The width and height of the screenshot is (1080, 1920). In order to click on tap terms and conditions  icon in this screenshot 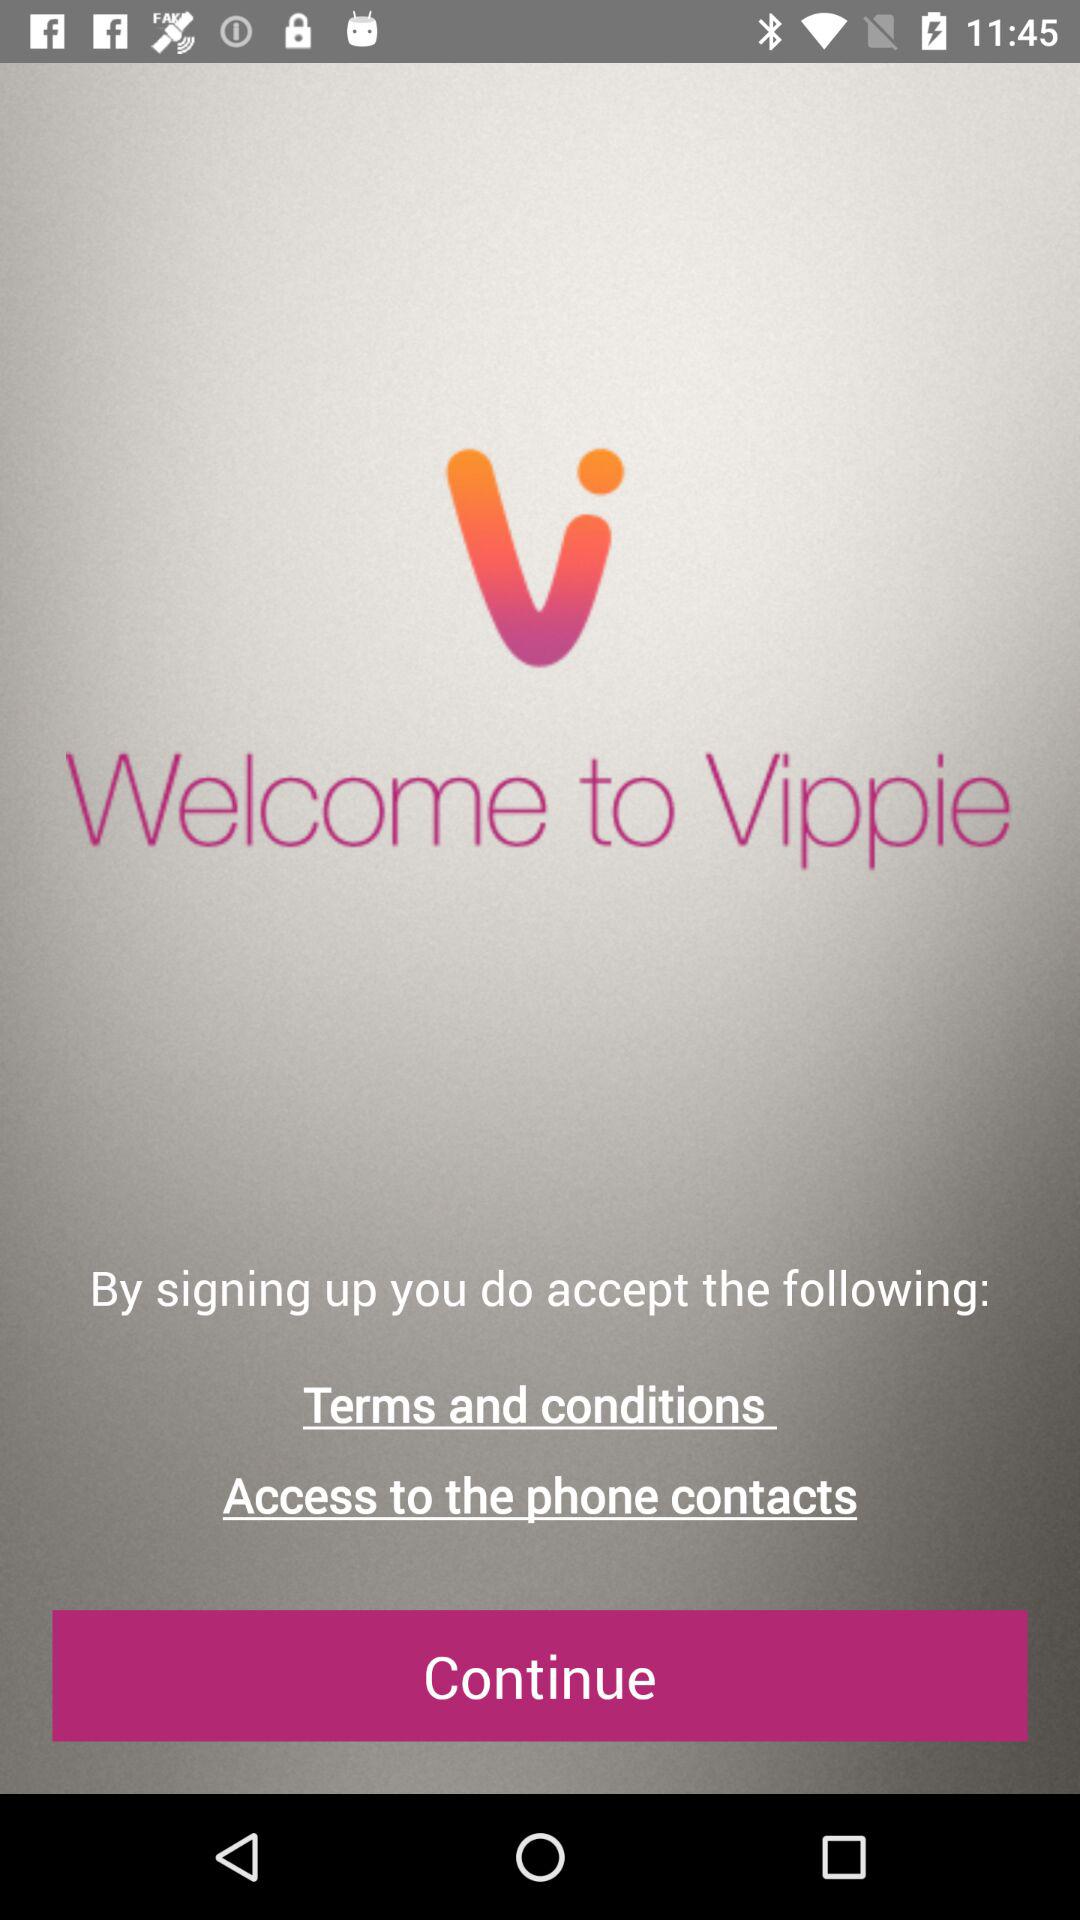, I will do `click(540, 1404)`.